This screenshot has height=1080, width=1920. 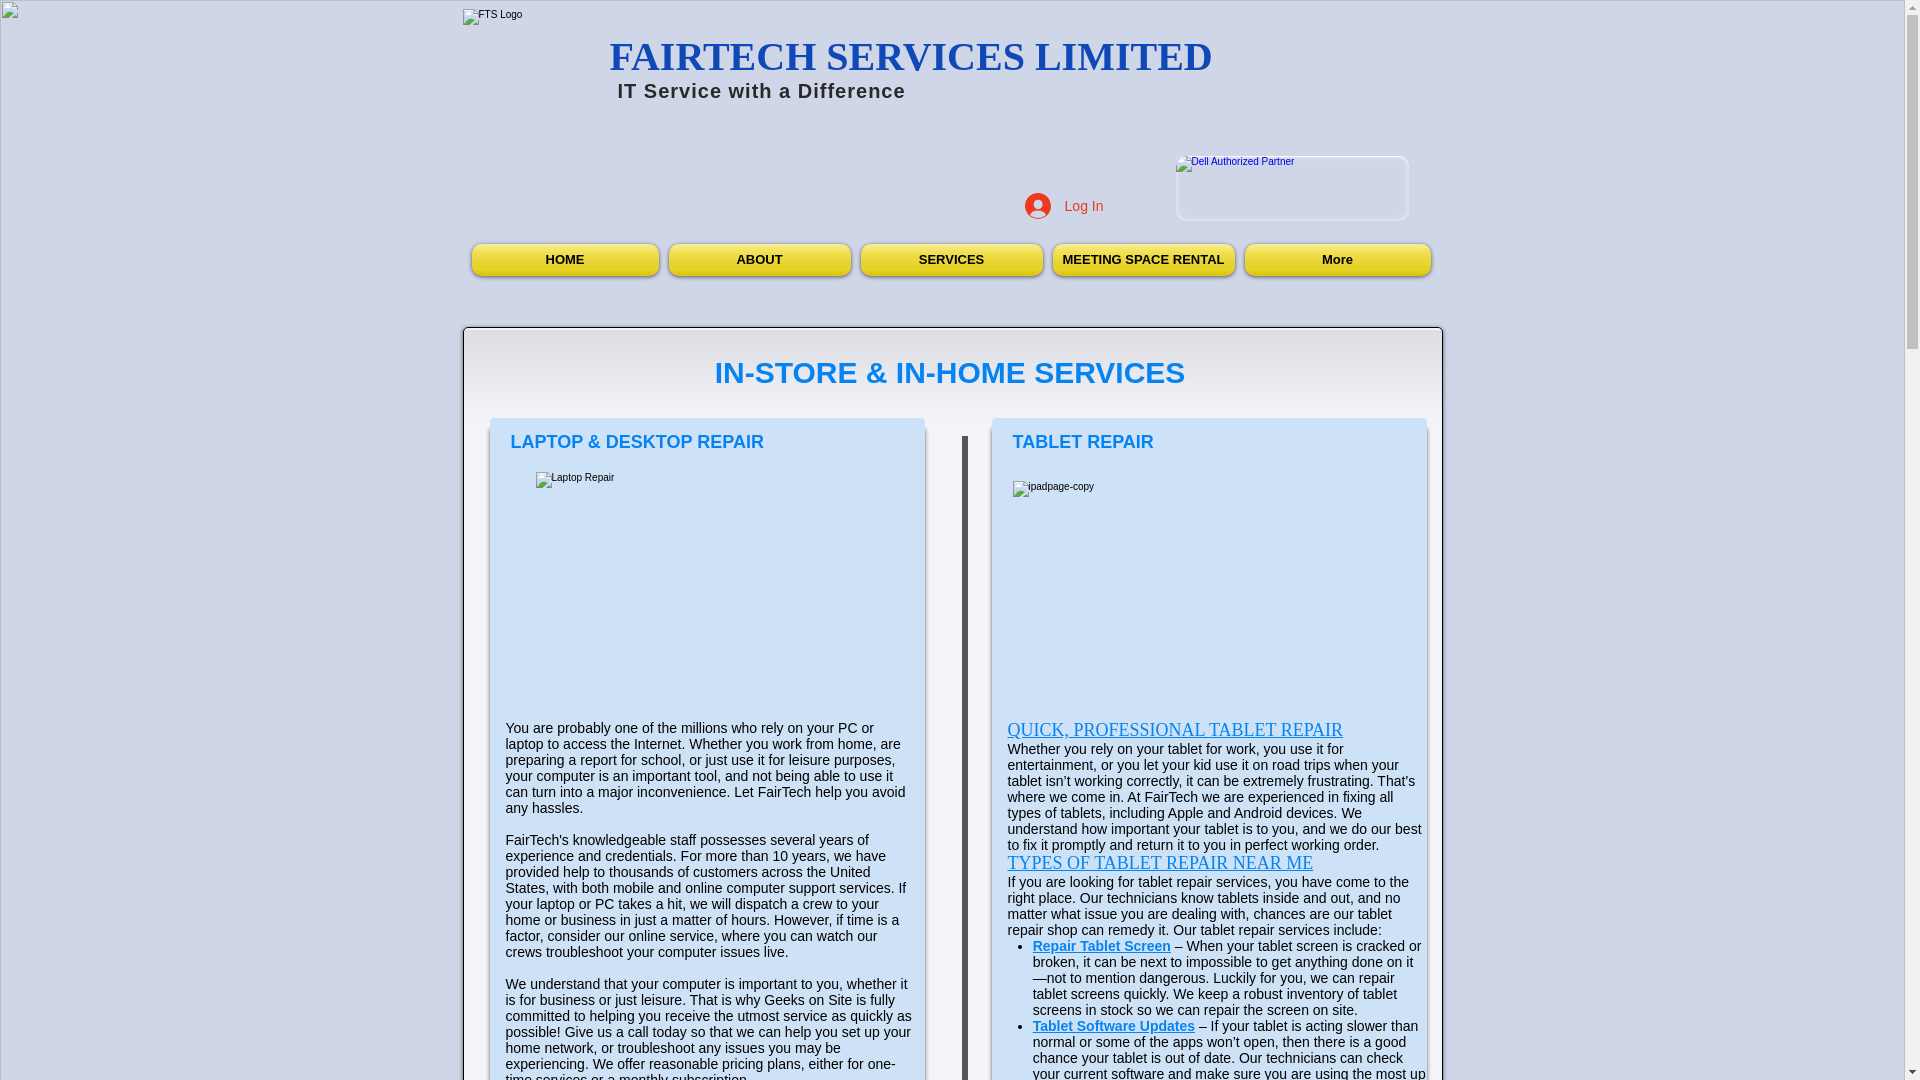 What do you see at coordinates (760, 260) in the screenshot?
I see `ABOUT` at bounding box center [760, 260].